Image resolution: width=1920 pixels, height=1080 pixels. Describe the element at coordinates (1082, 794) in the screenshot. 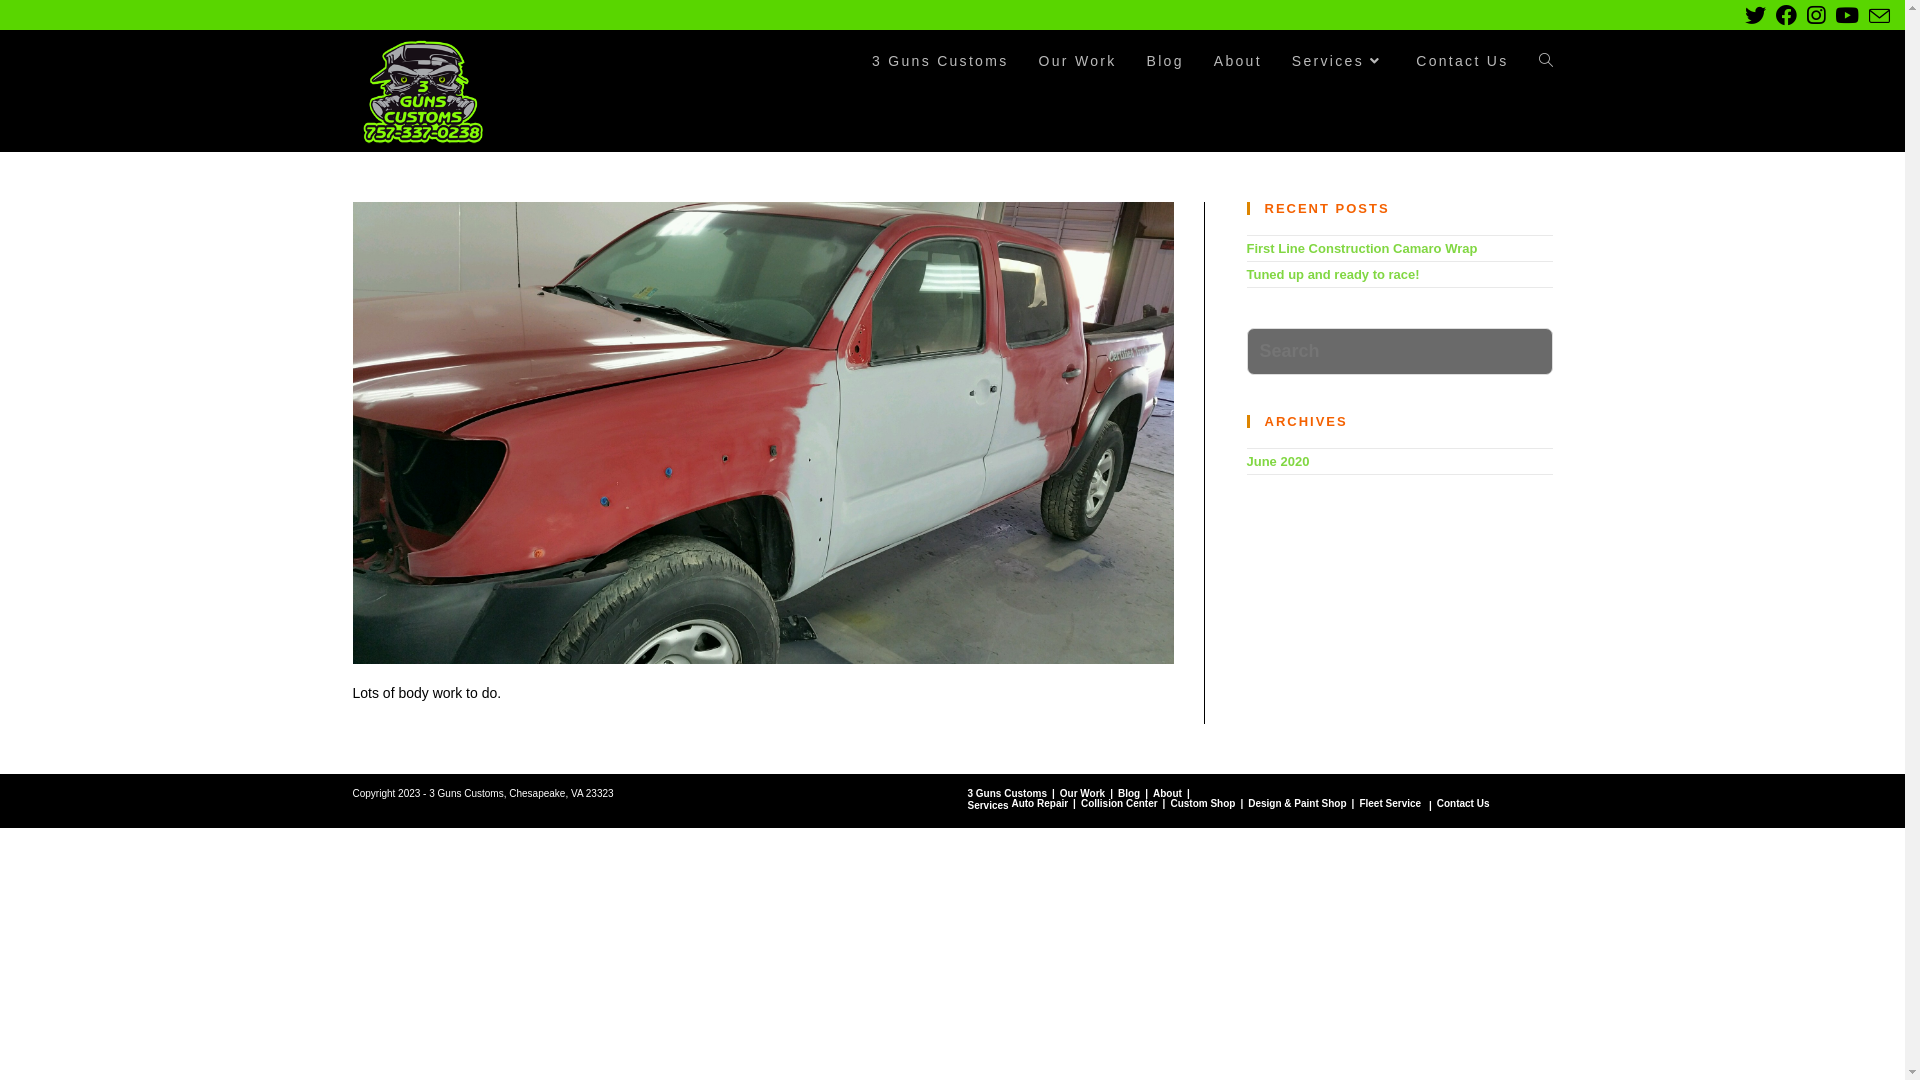

I see `Our Work` at that location.